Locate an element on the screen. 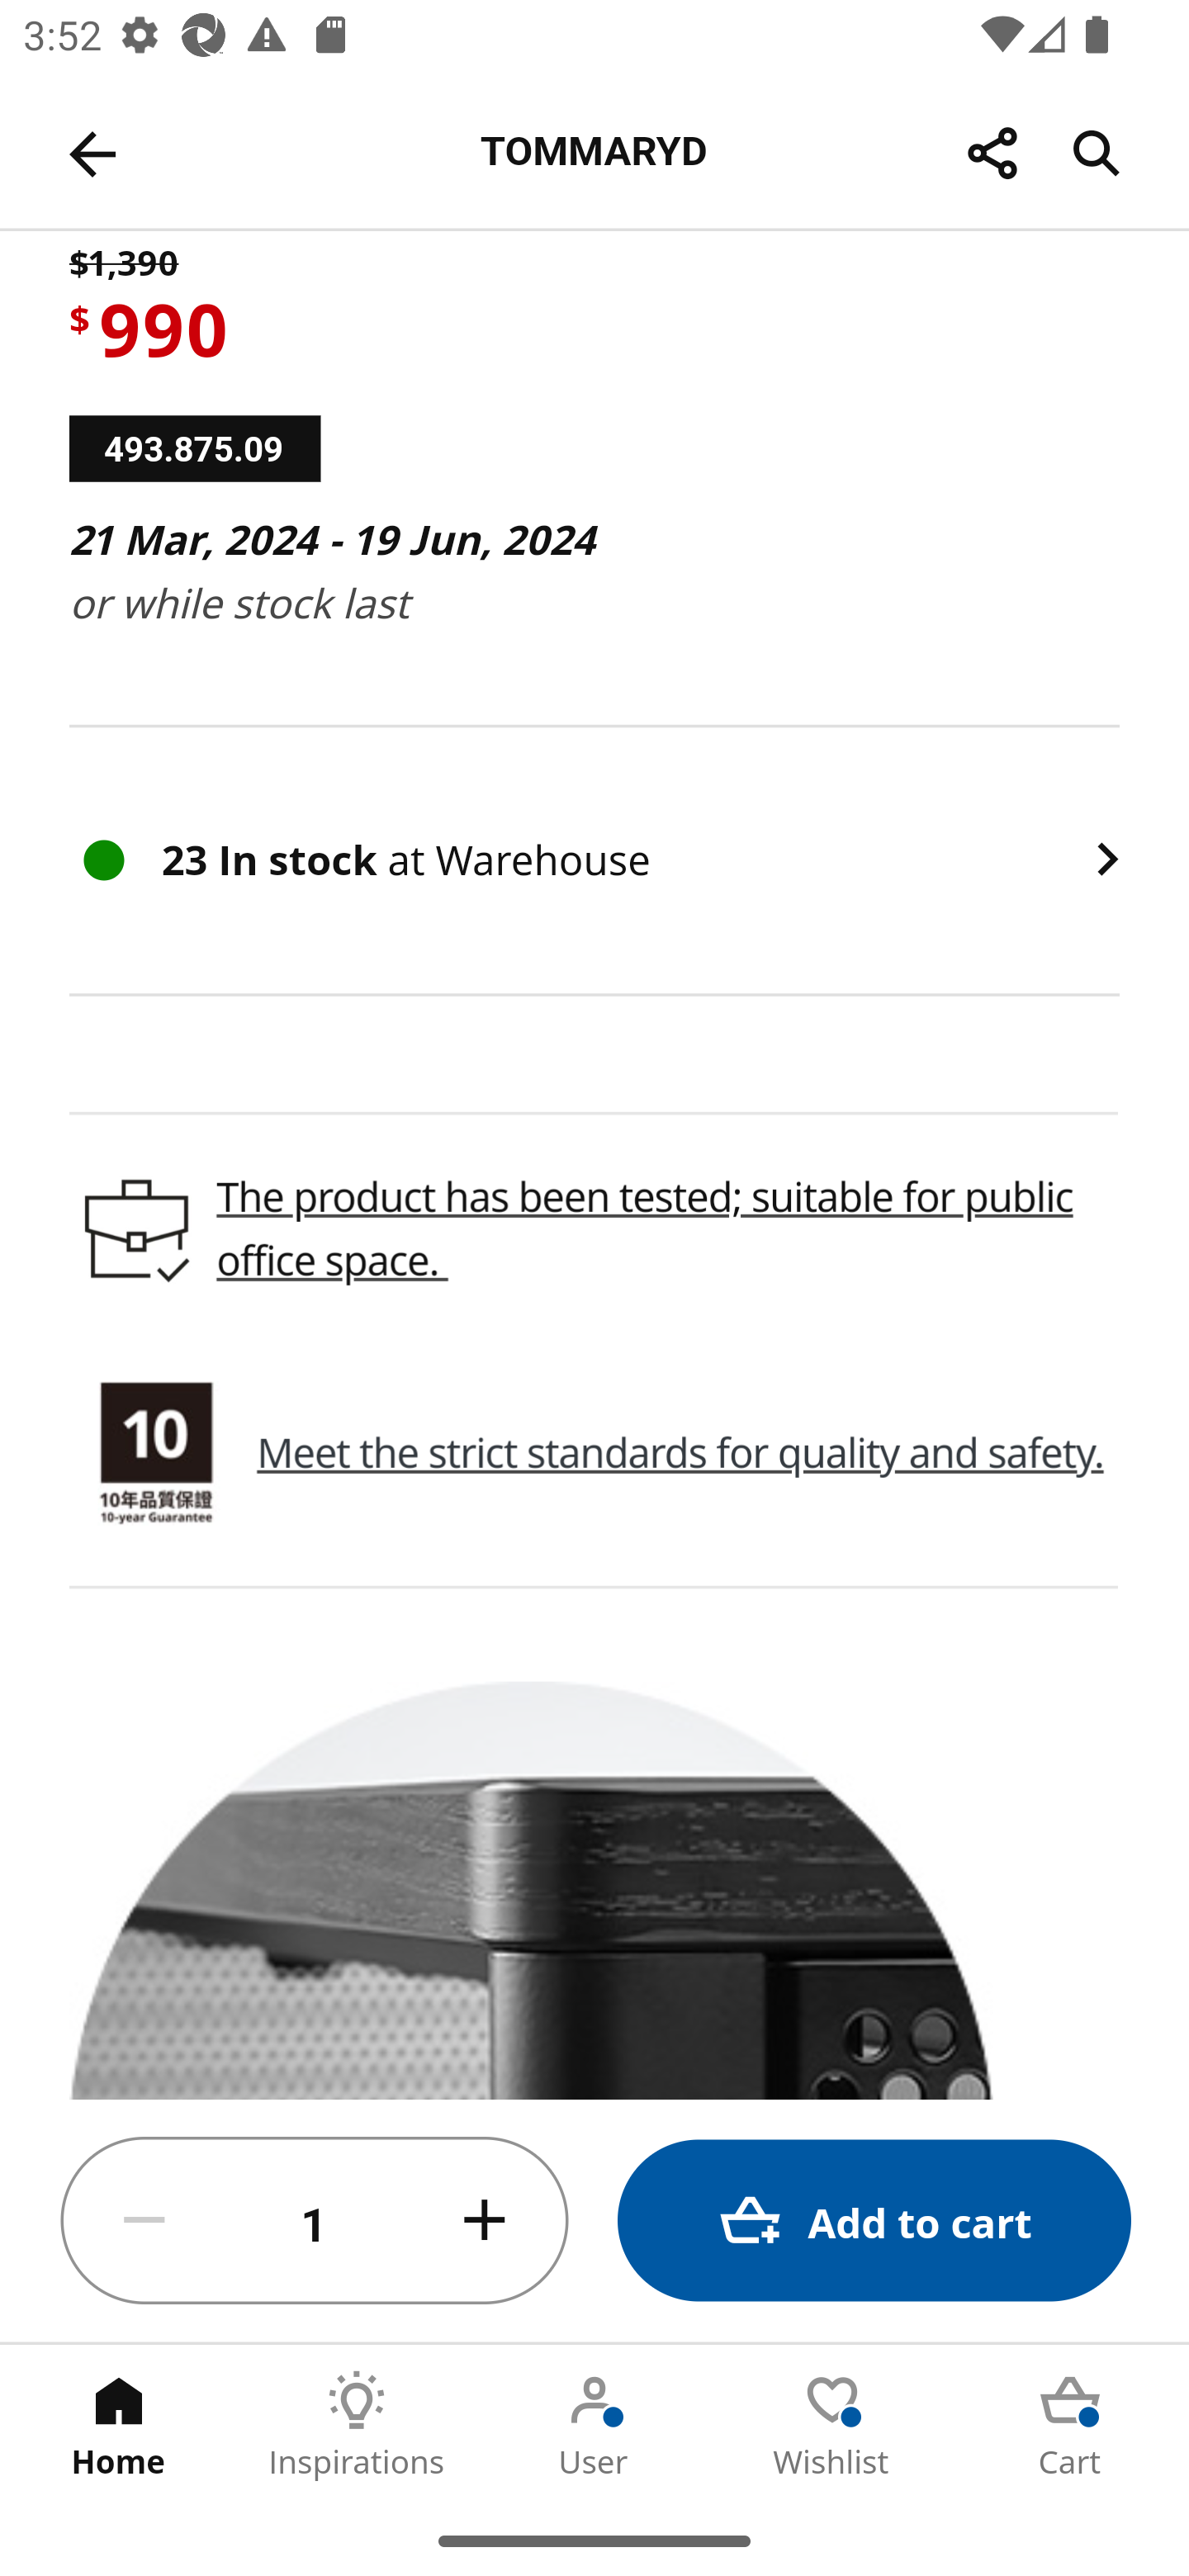  Inspirations
Tab 2 of 5 is located at coordinates (357, 2425).